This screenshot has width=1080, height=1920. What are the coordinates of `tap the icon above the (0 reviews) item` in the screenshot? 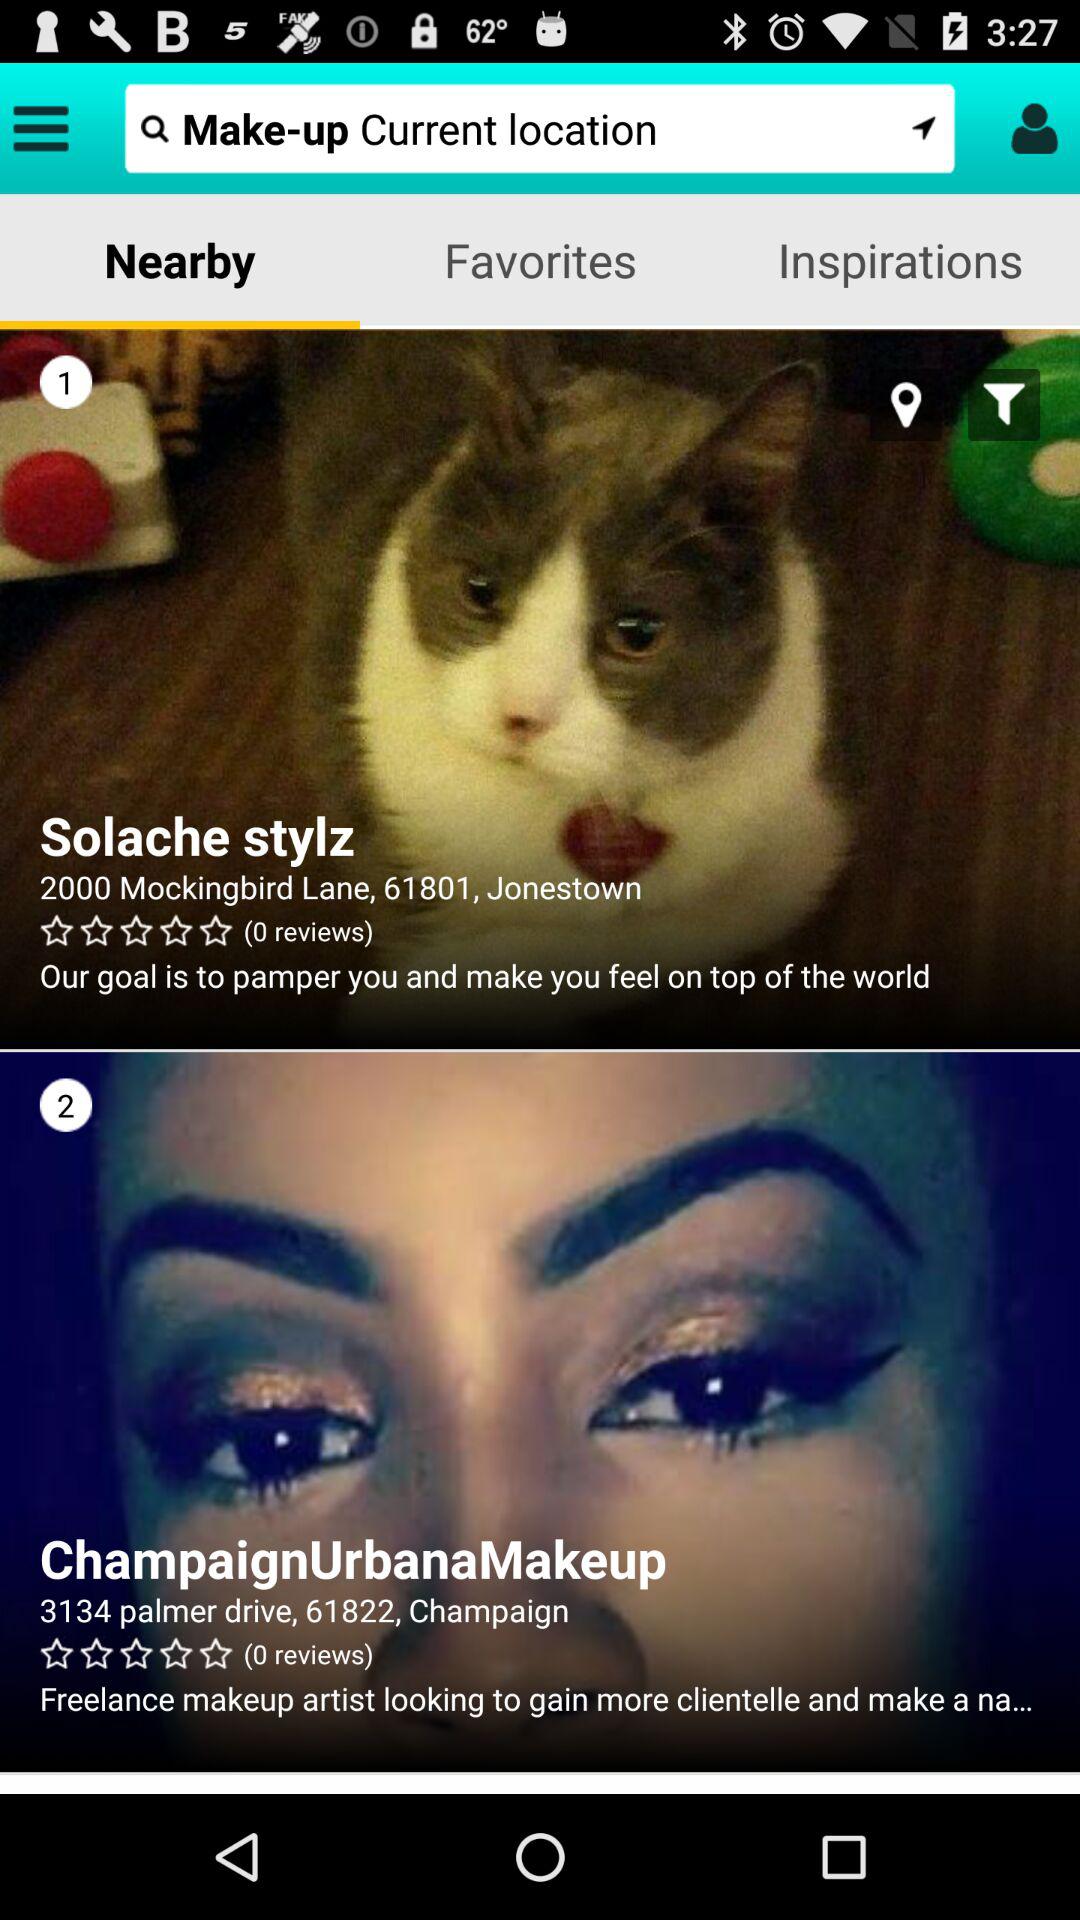 It's located at (540, 1610).